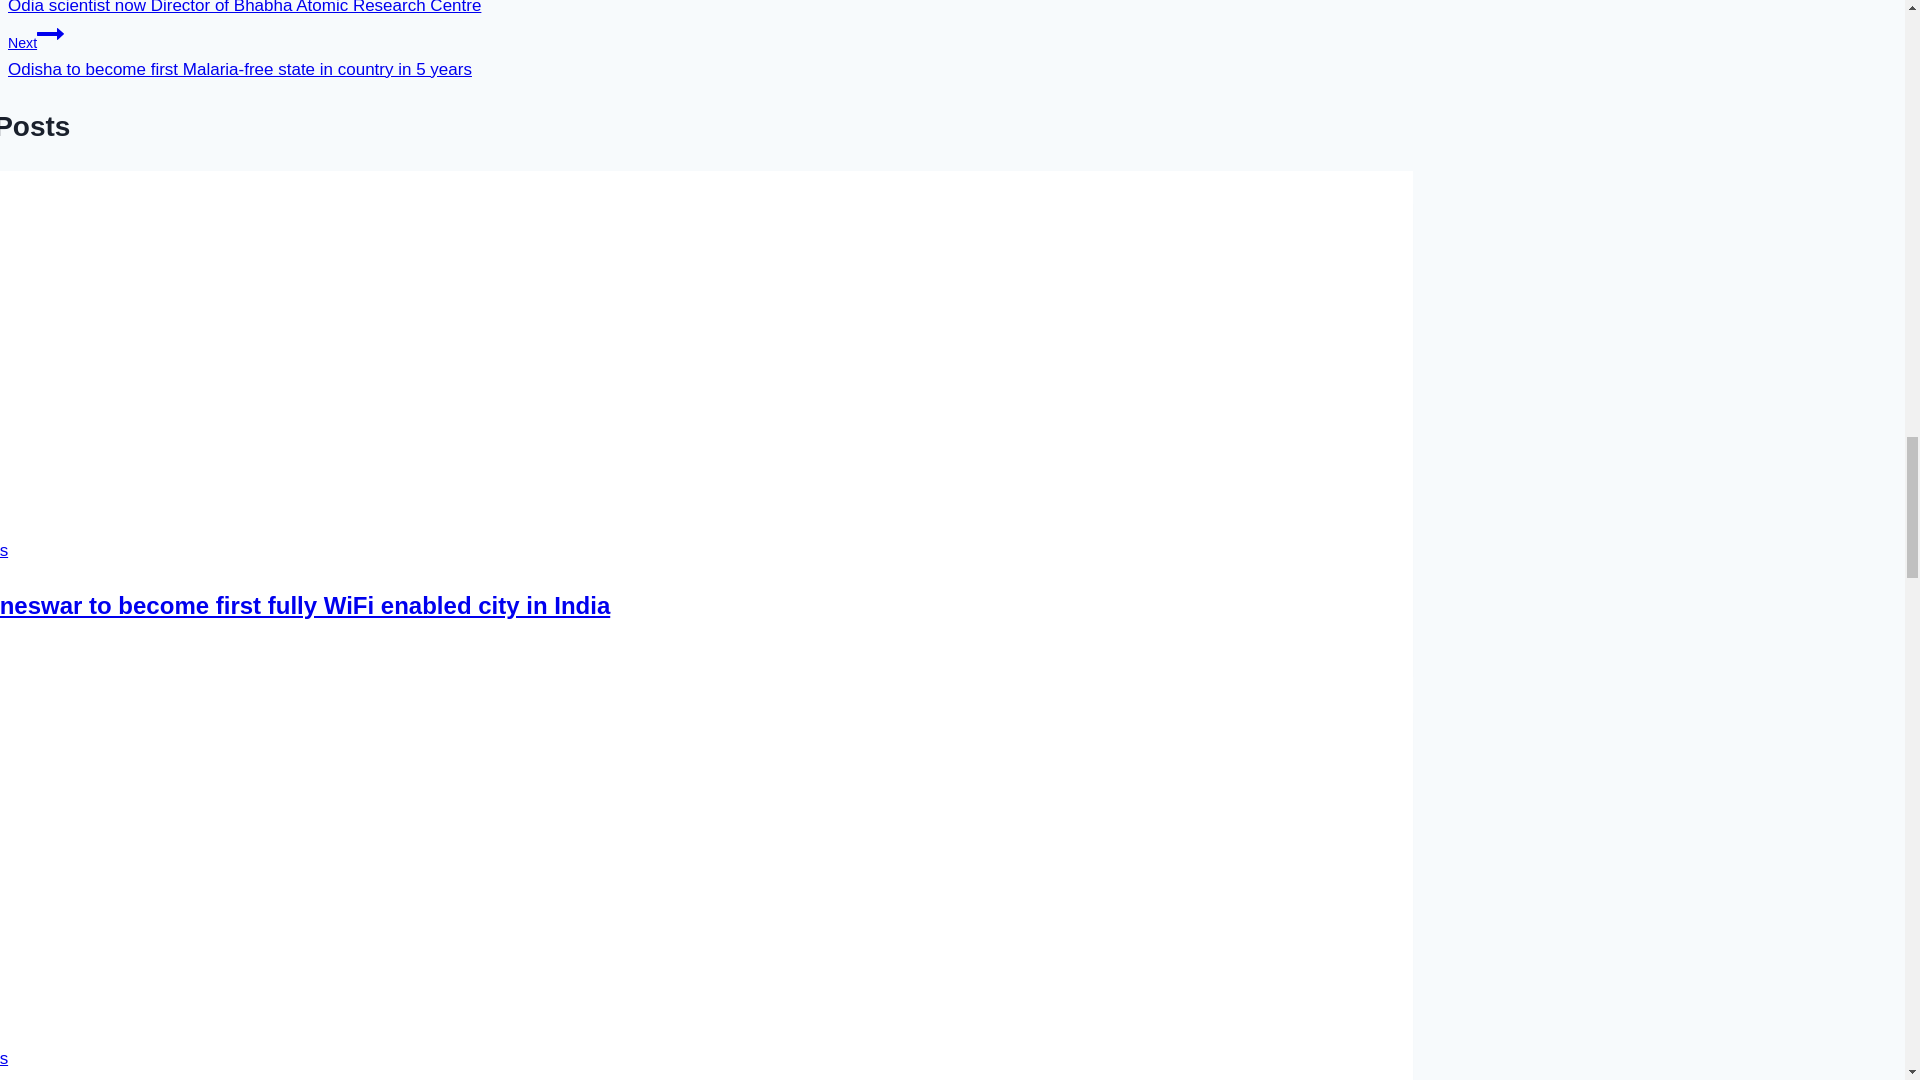 This screenshot has width=1920, height=1080. Describe the element at coordinates (305, 604) in the screenshot. I see `Bhubaneswar to become first fully WiFi enabled city in India` at that location.